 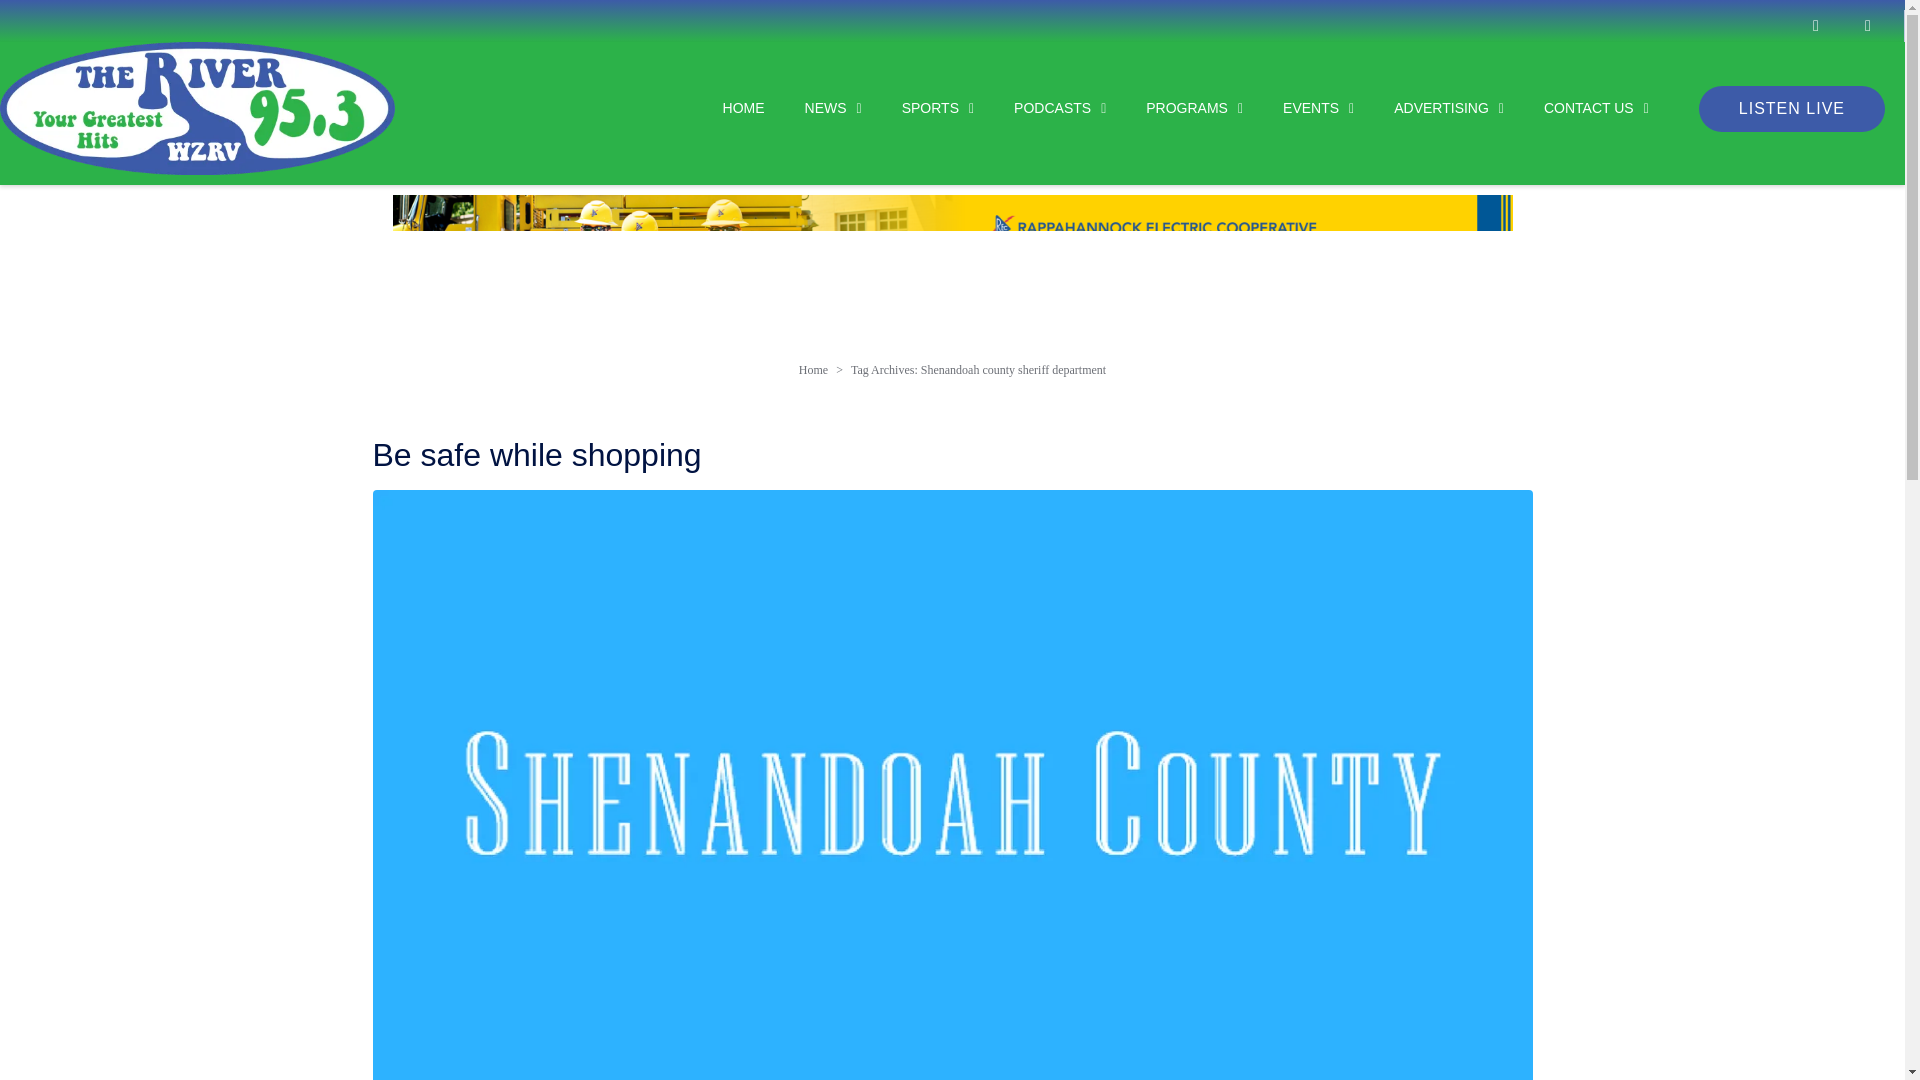 I want to click on Be safe while shopping, so click(x=952, y=792).